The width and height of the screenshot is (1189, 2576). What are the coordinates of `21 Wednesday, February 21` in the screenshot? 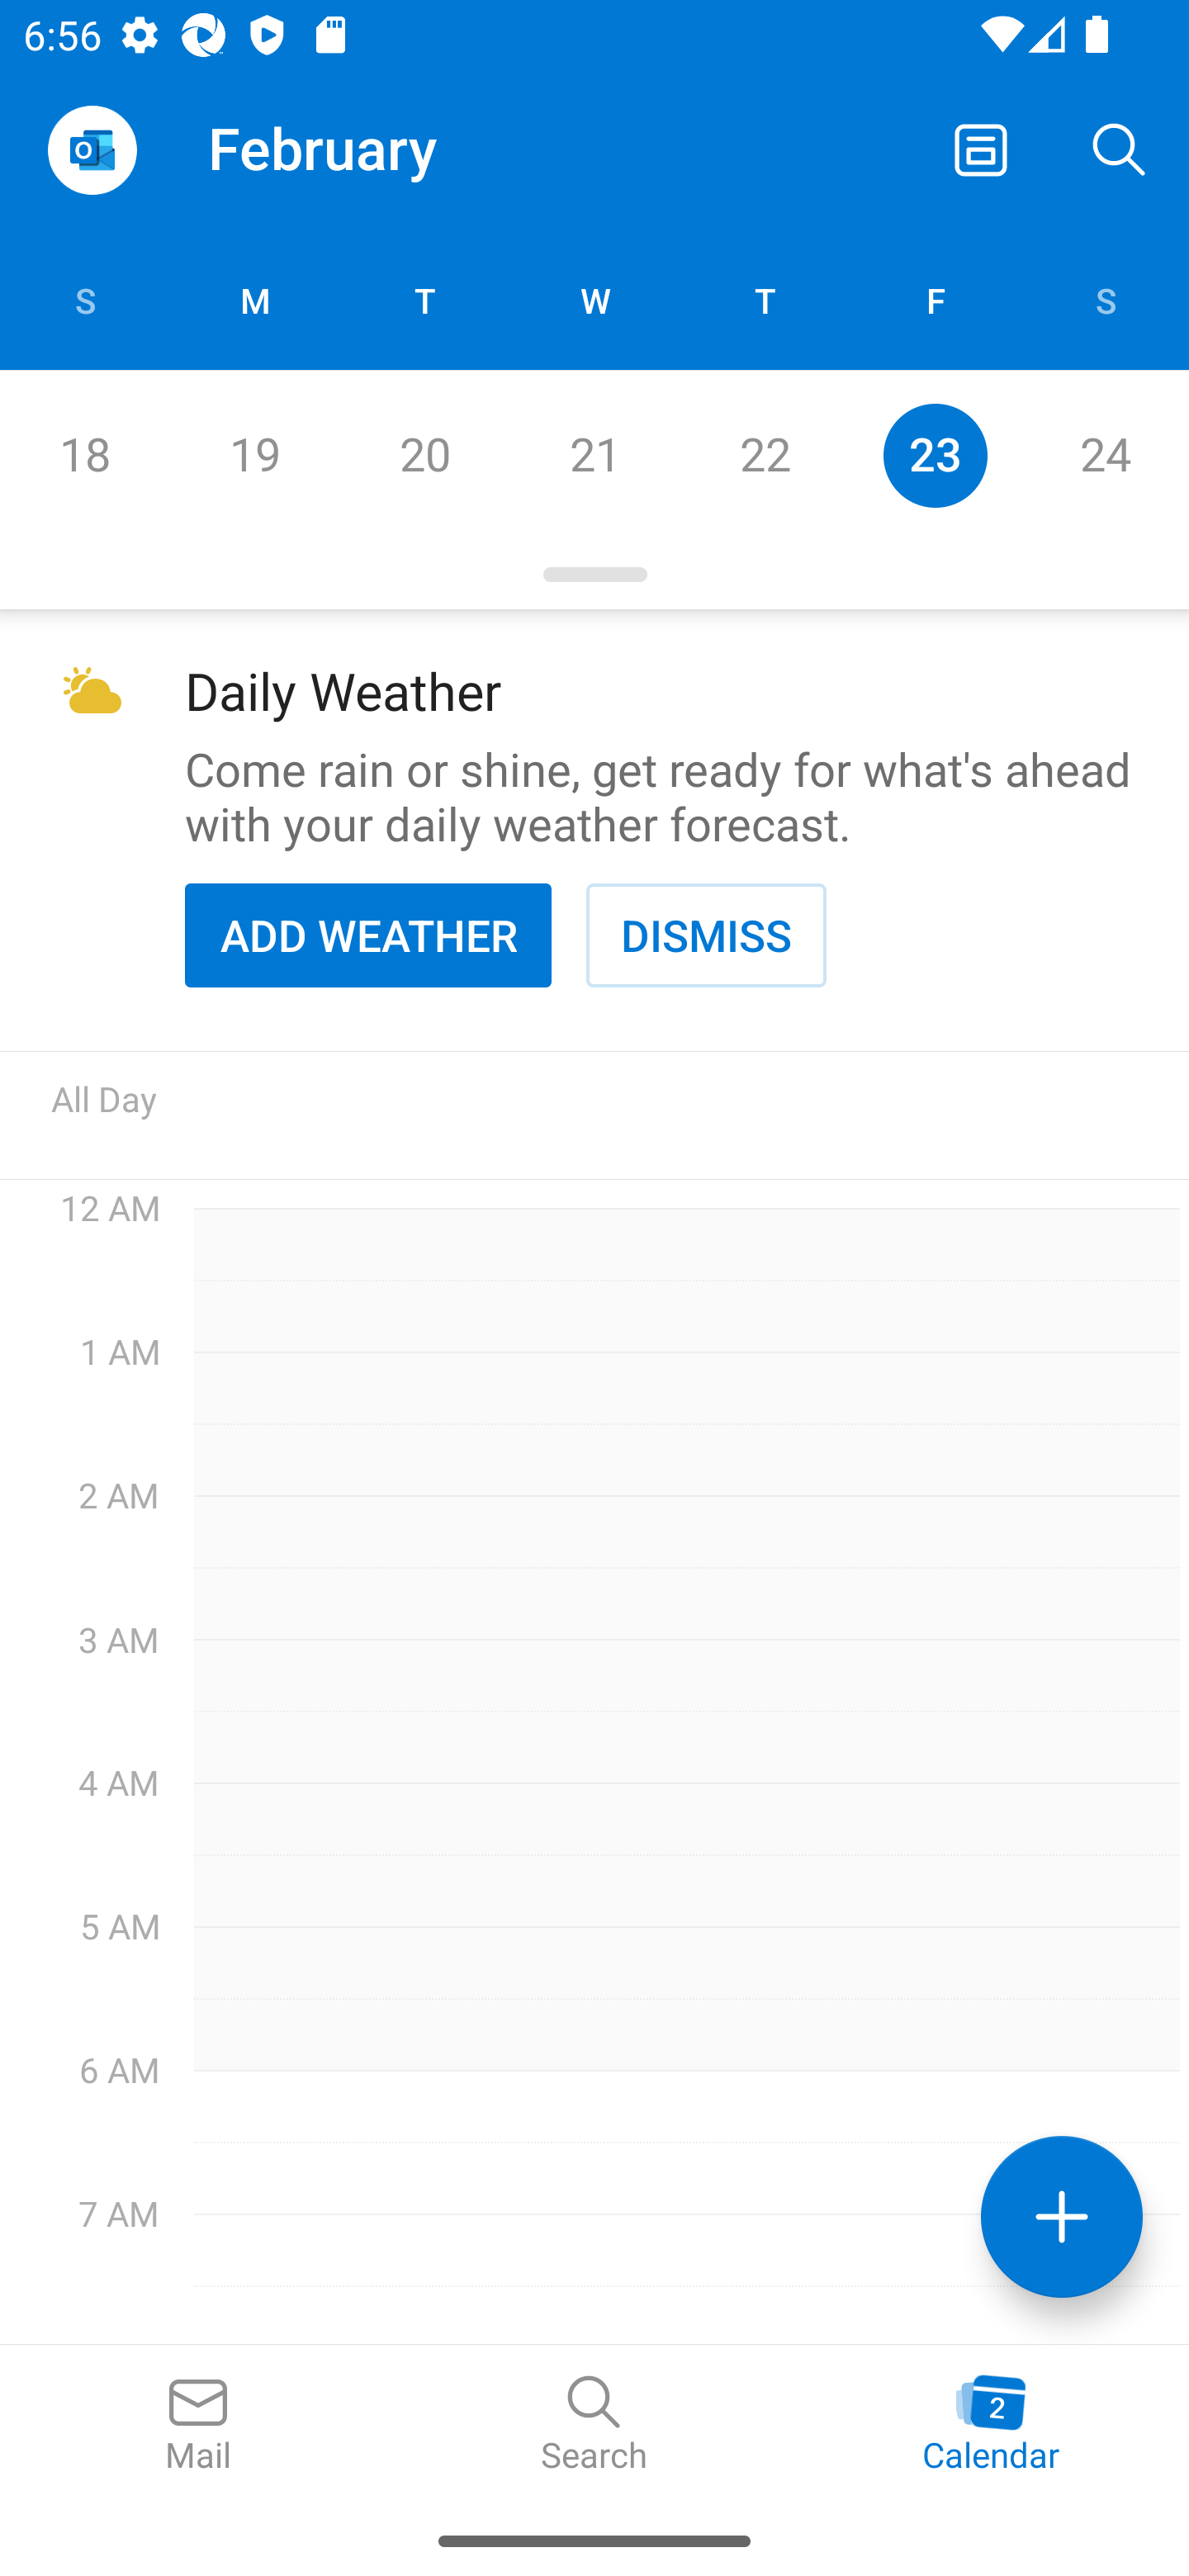 It's located at (594, 456).